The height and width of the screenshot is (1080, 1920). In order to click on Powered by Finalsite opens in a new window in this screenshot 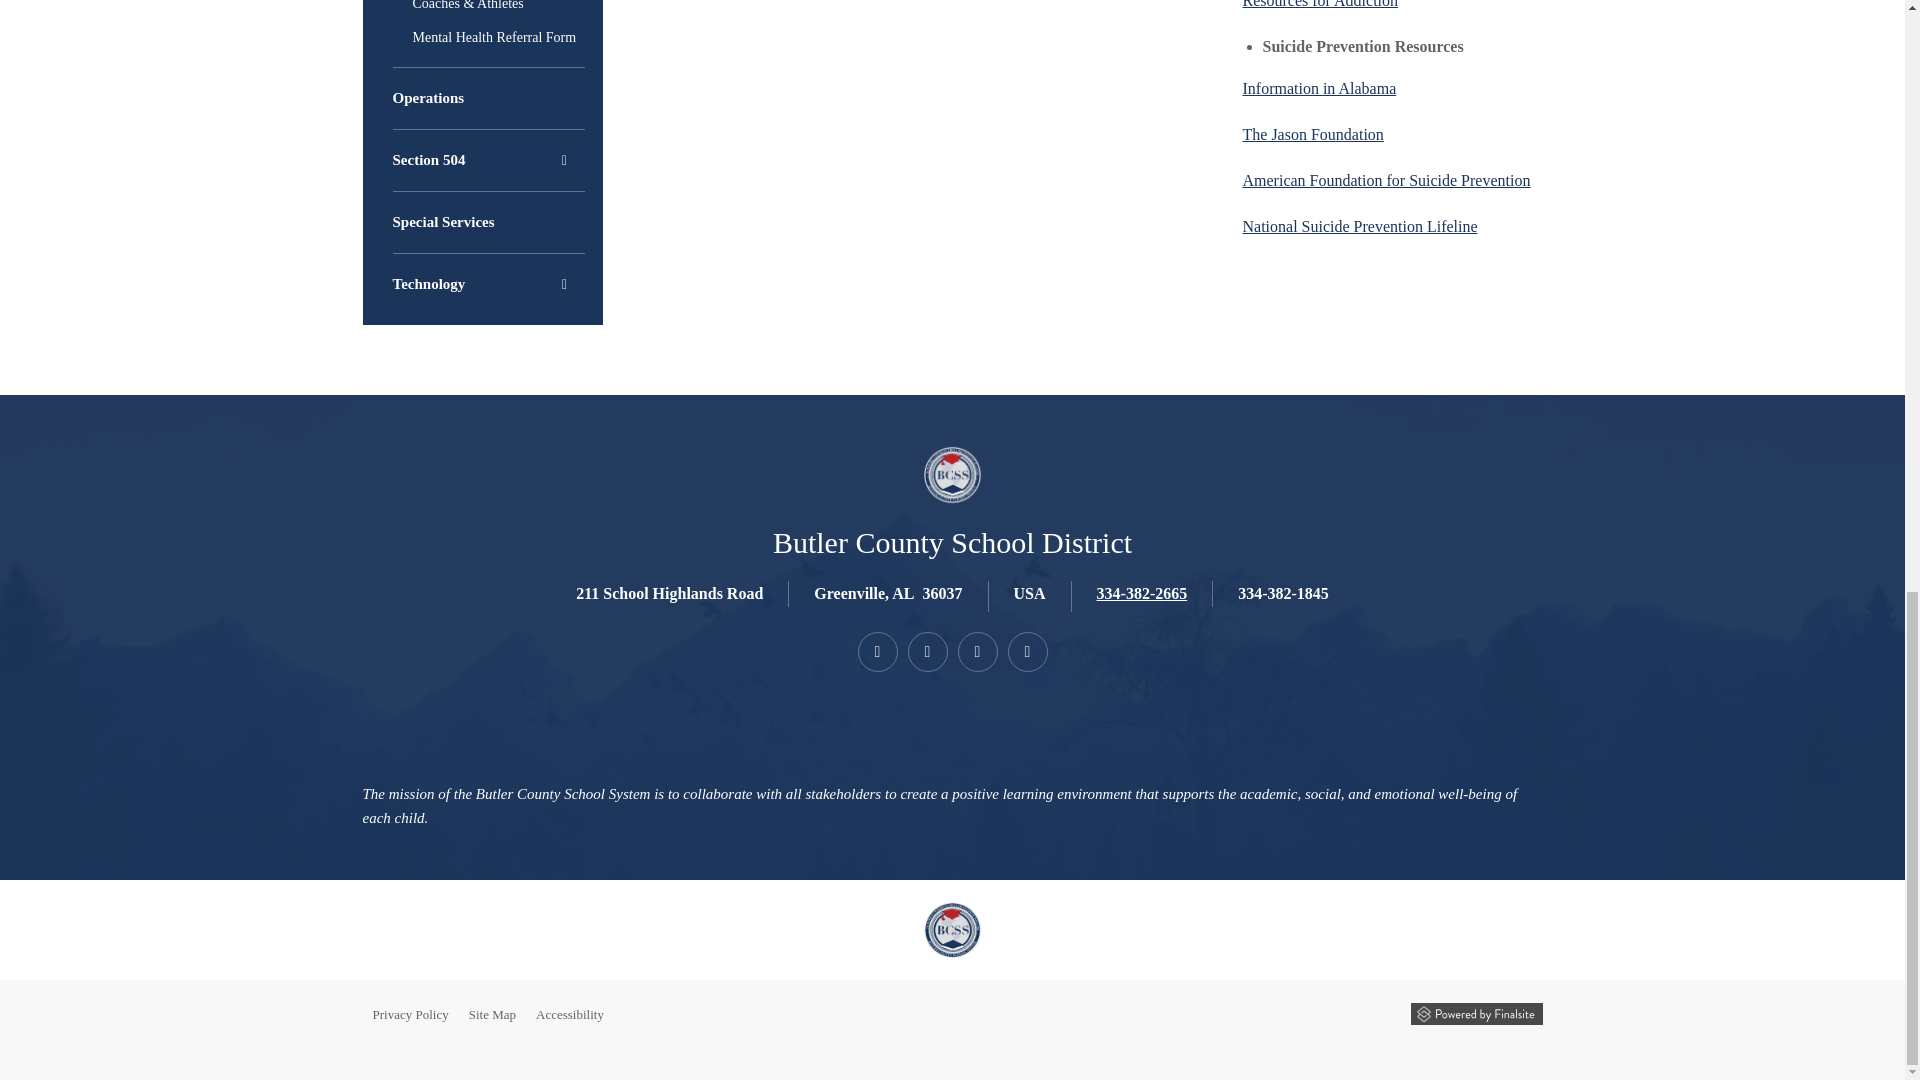, I will do `click(1475, 1014)`.